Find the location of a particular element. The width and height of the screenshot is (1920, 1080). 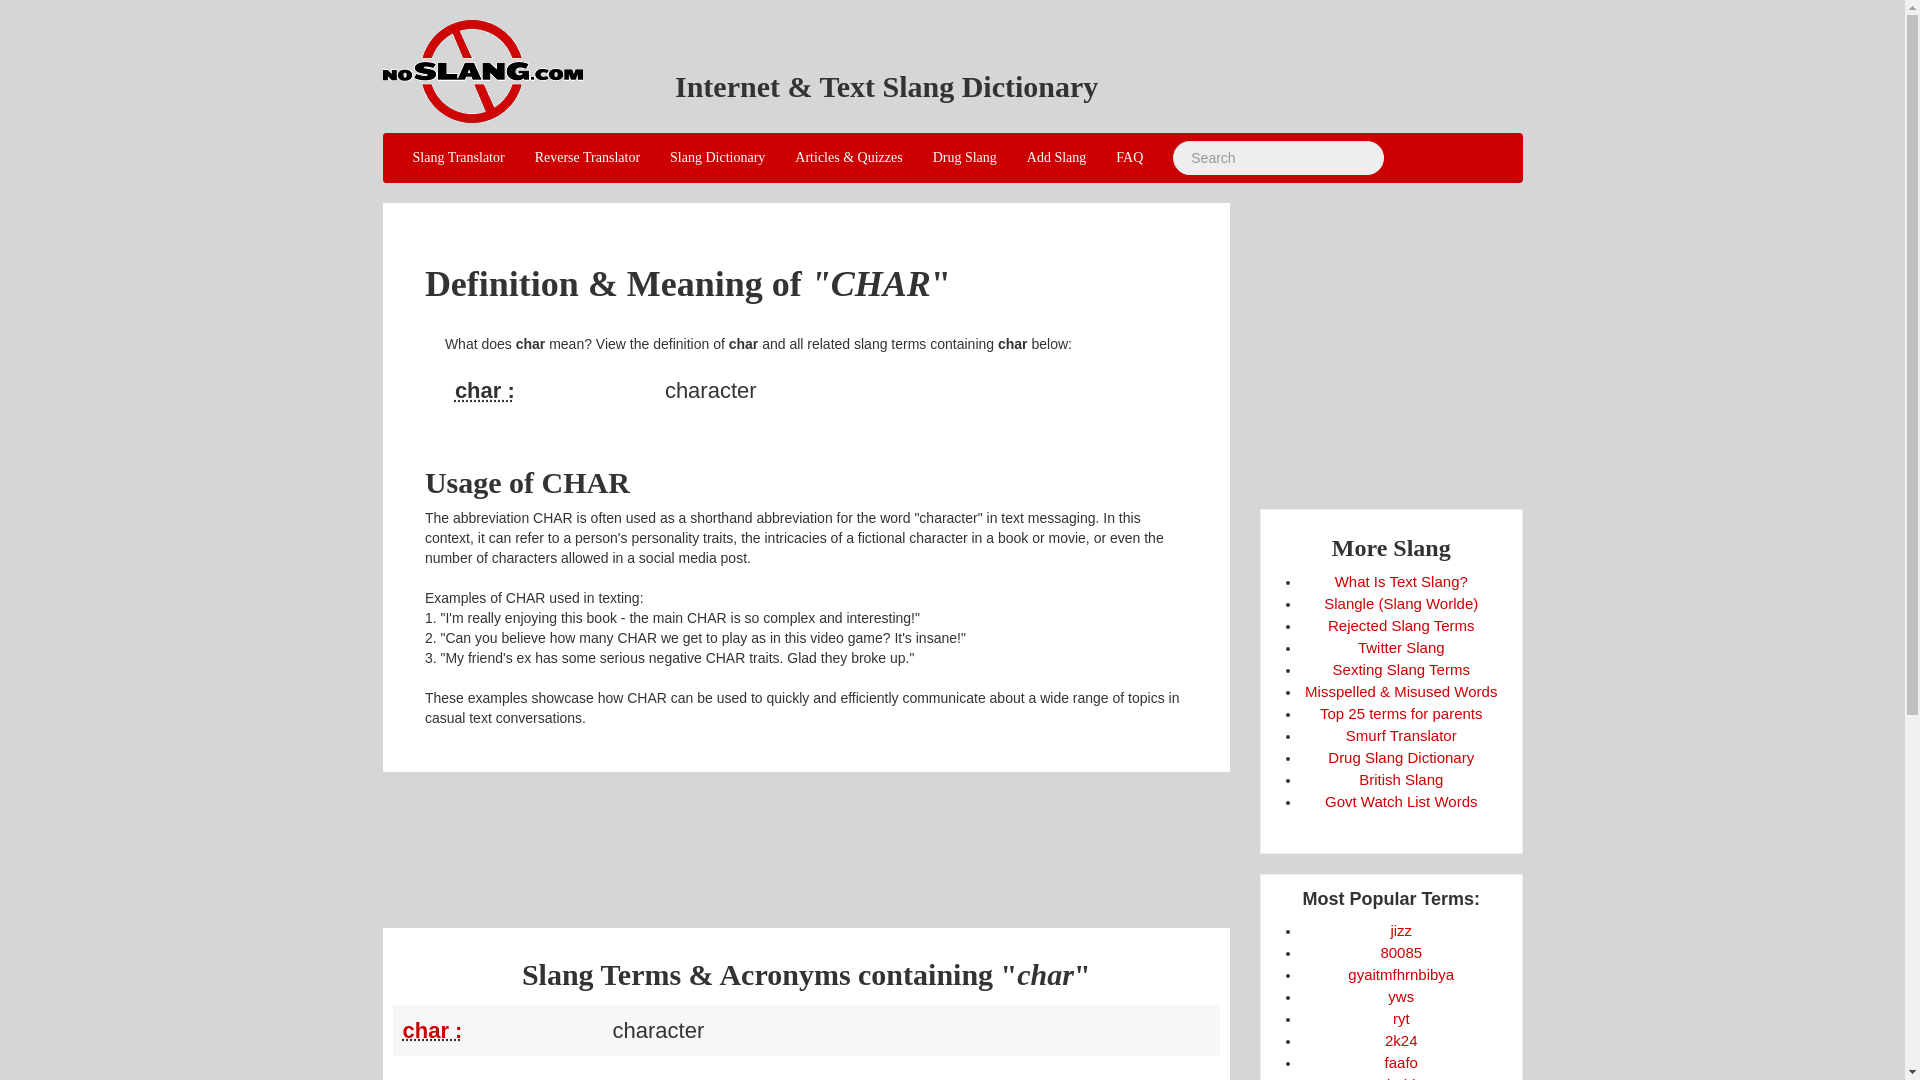

right is located at coordinates (1401, 1018).